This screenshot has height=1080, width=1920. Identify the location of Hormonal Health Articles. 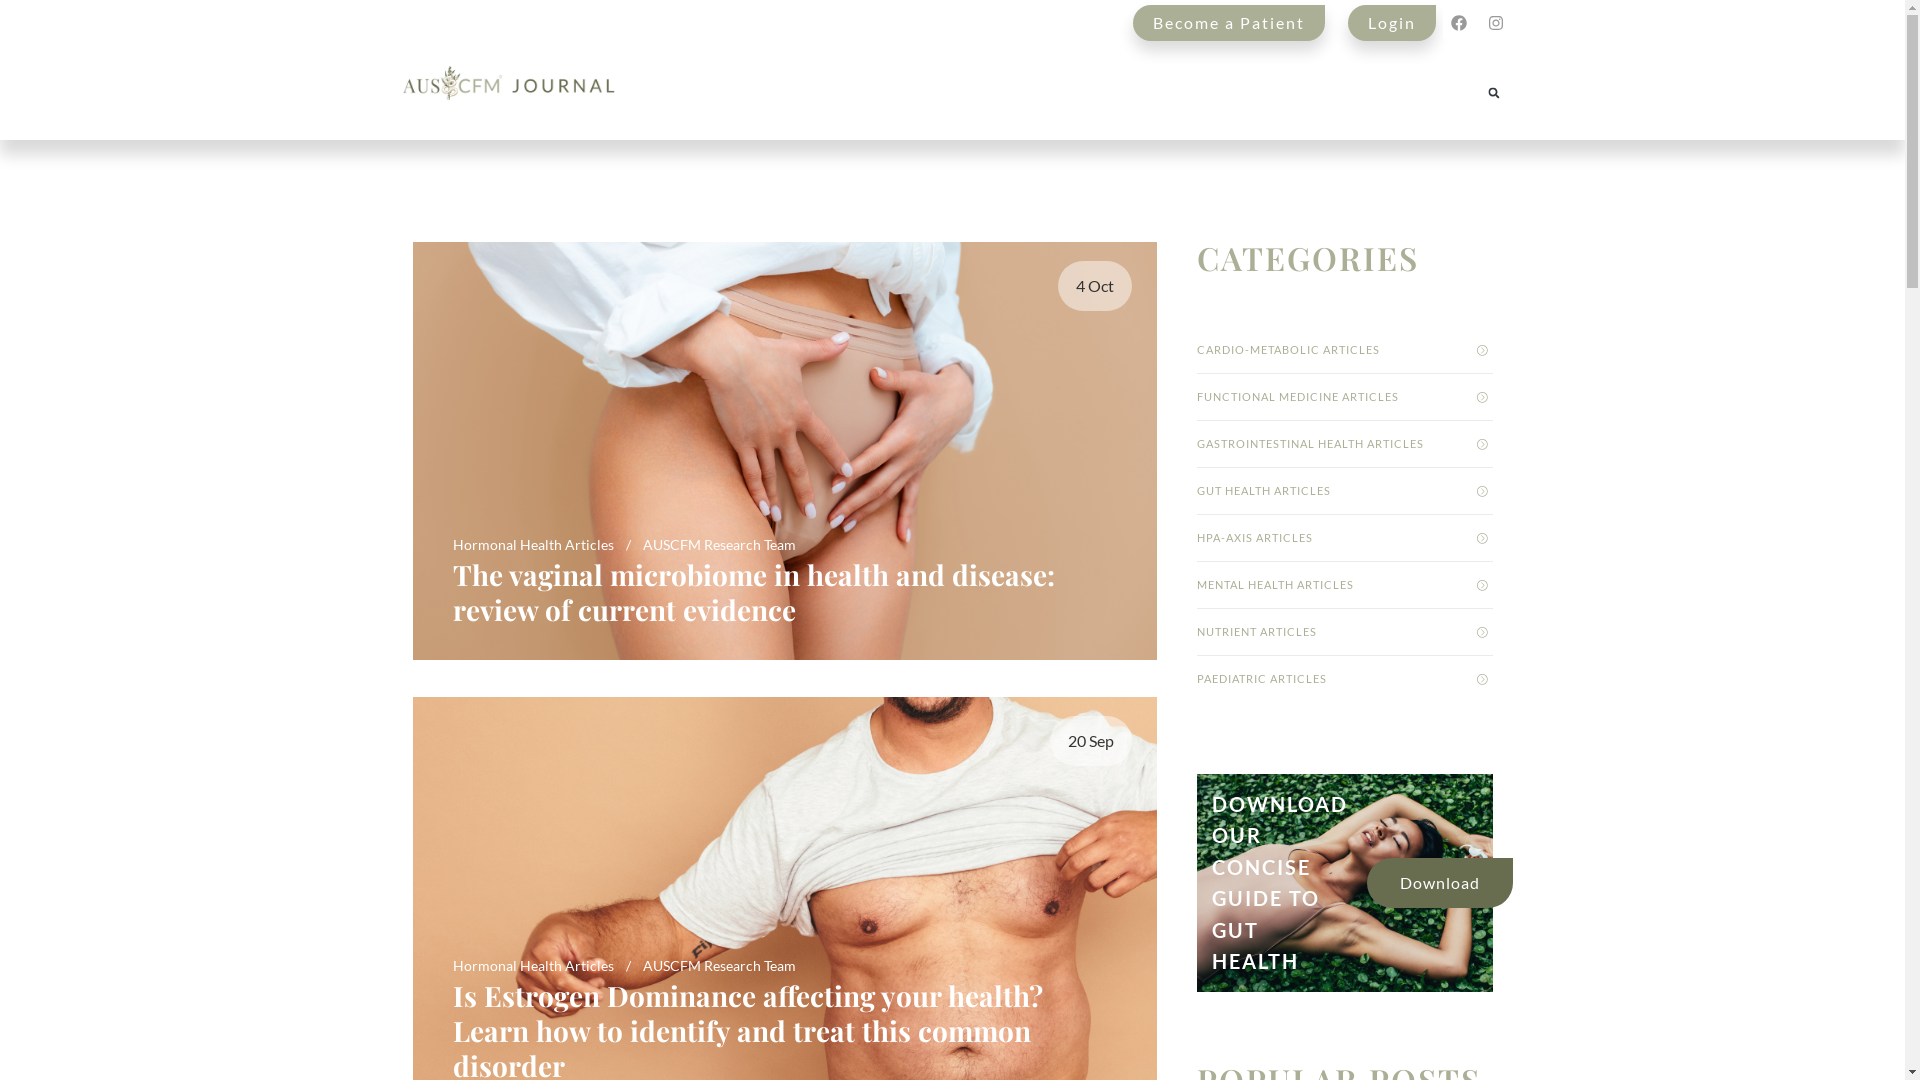
(532, 966).